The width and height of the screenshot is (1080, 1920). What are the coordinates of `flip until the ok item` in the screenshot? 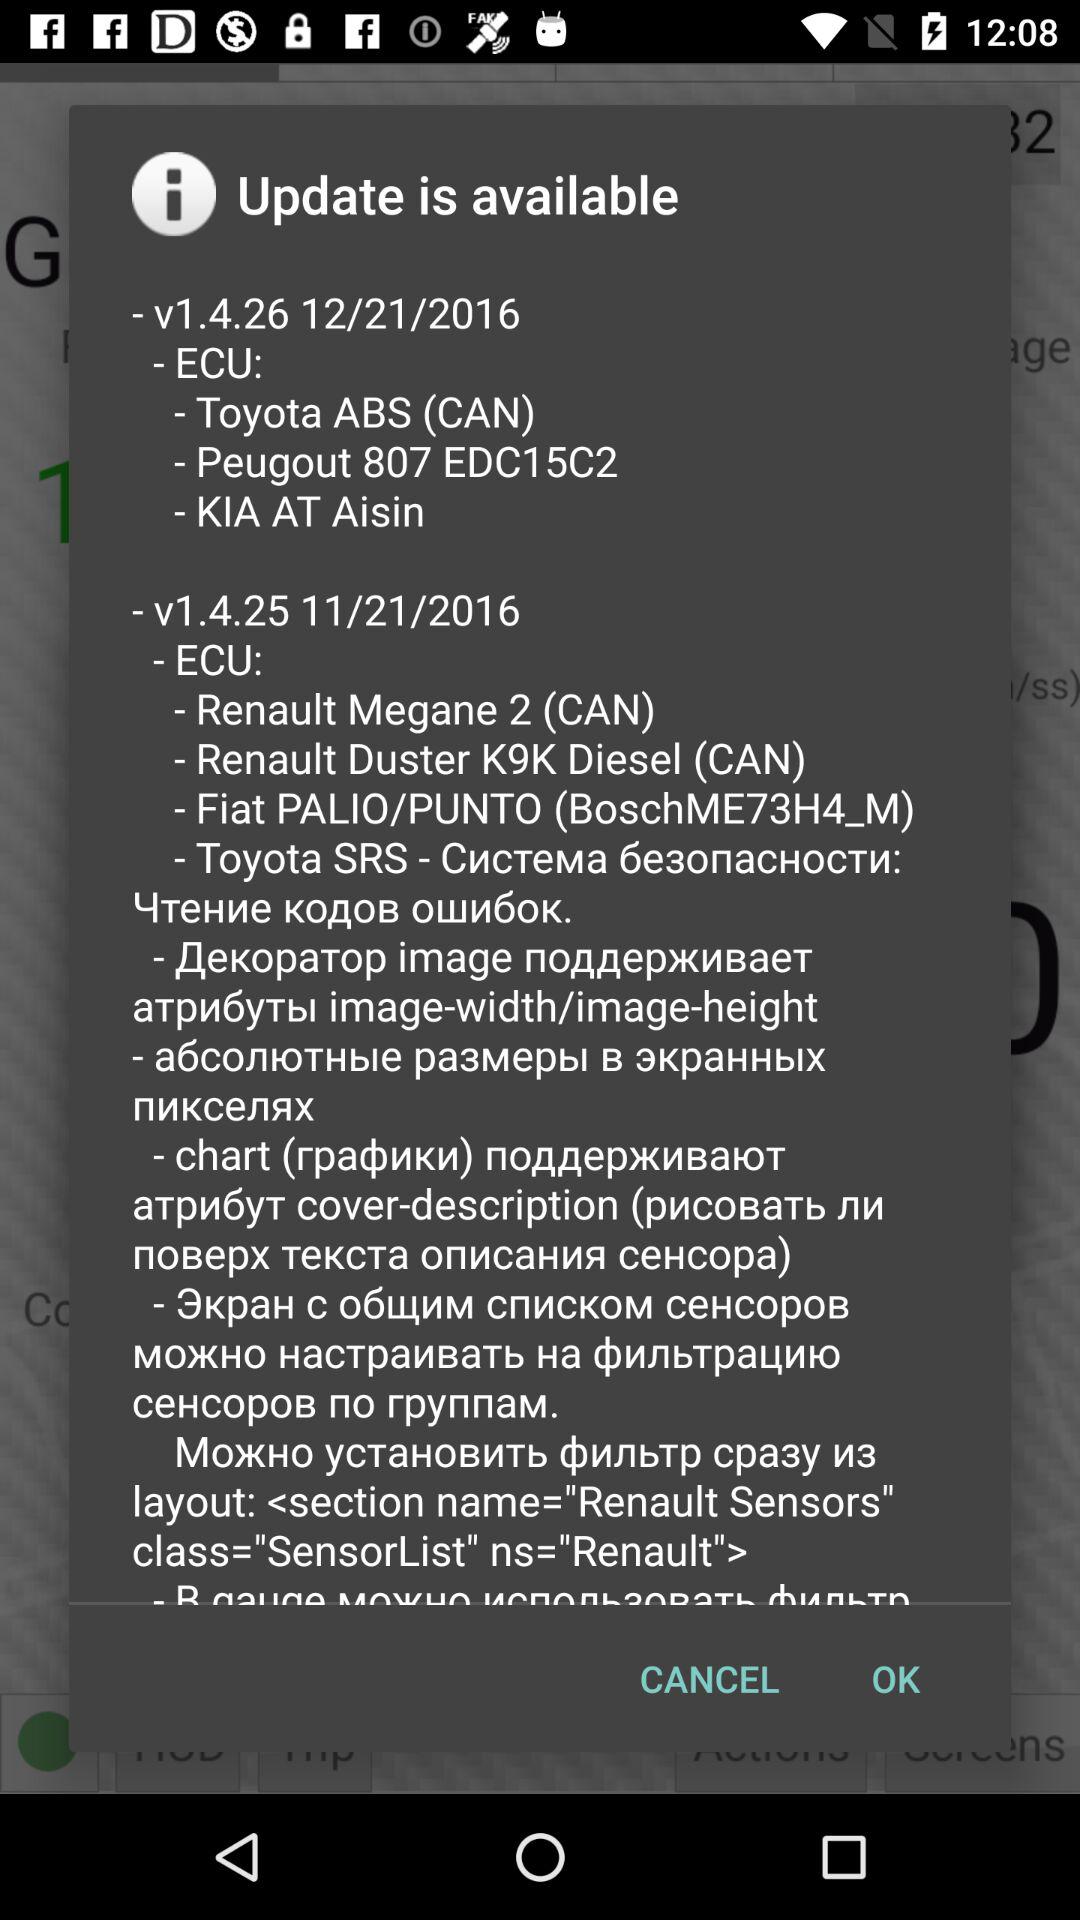 It's located at (895, 1678).